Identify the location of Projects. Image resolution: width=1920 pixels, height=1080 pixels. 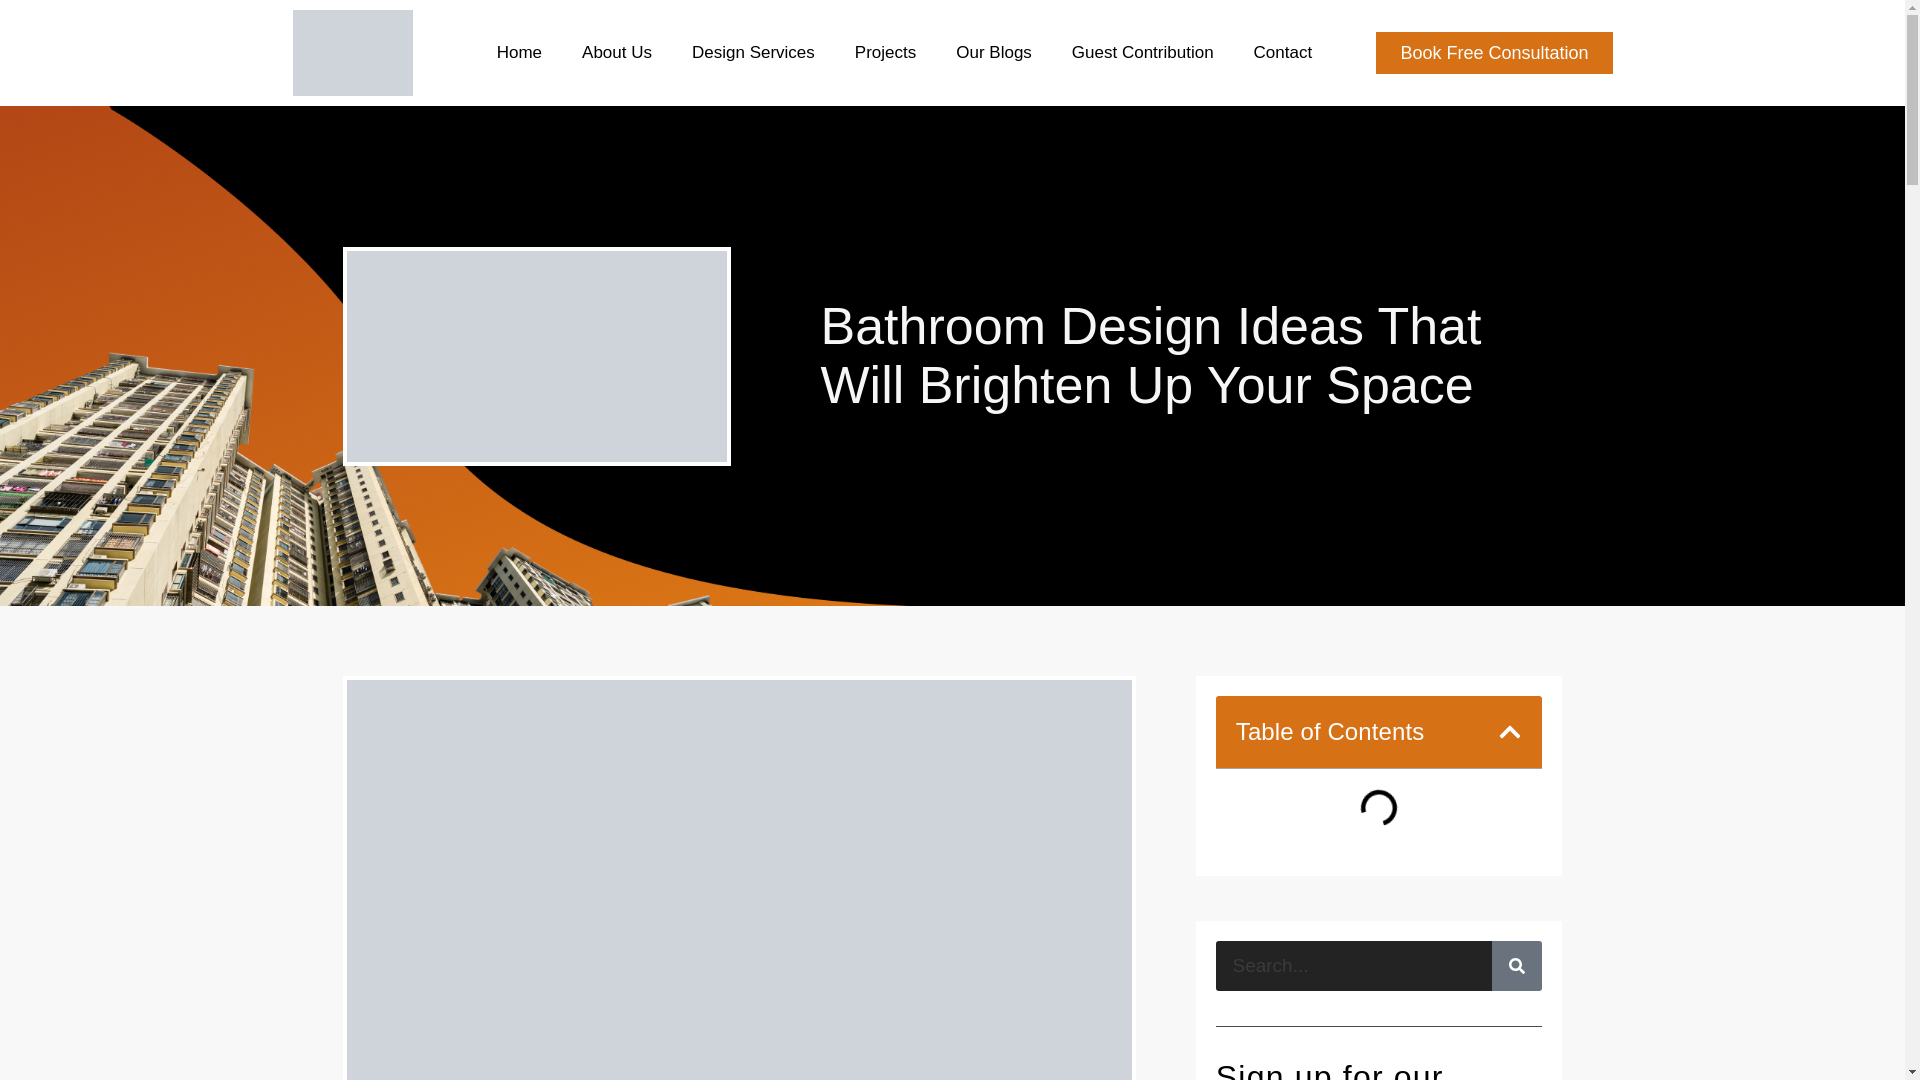
(886, 52).